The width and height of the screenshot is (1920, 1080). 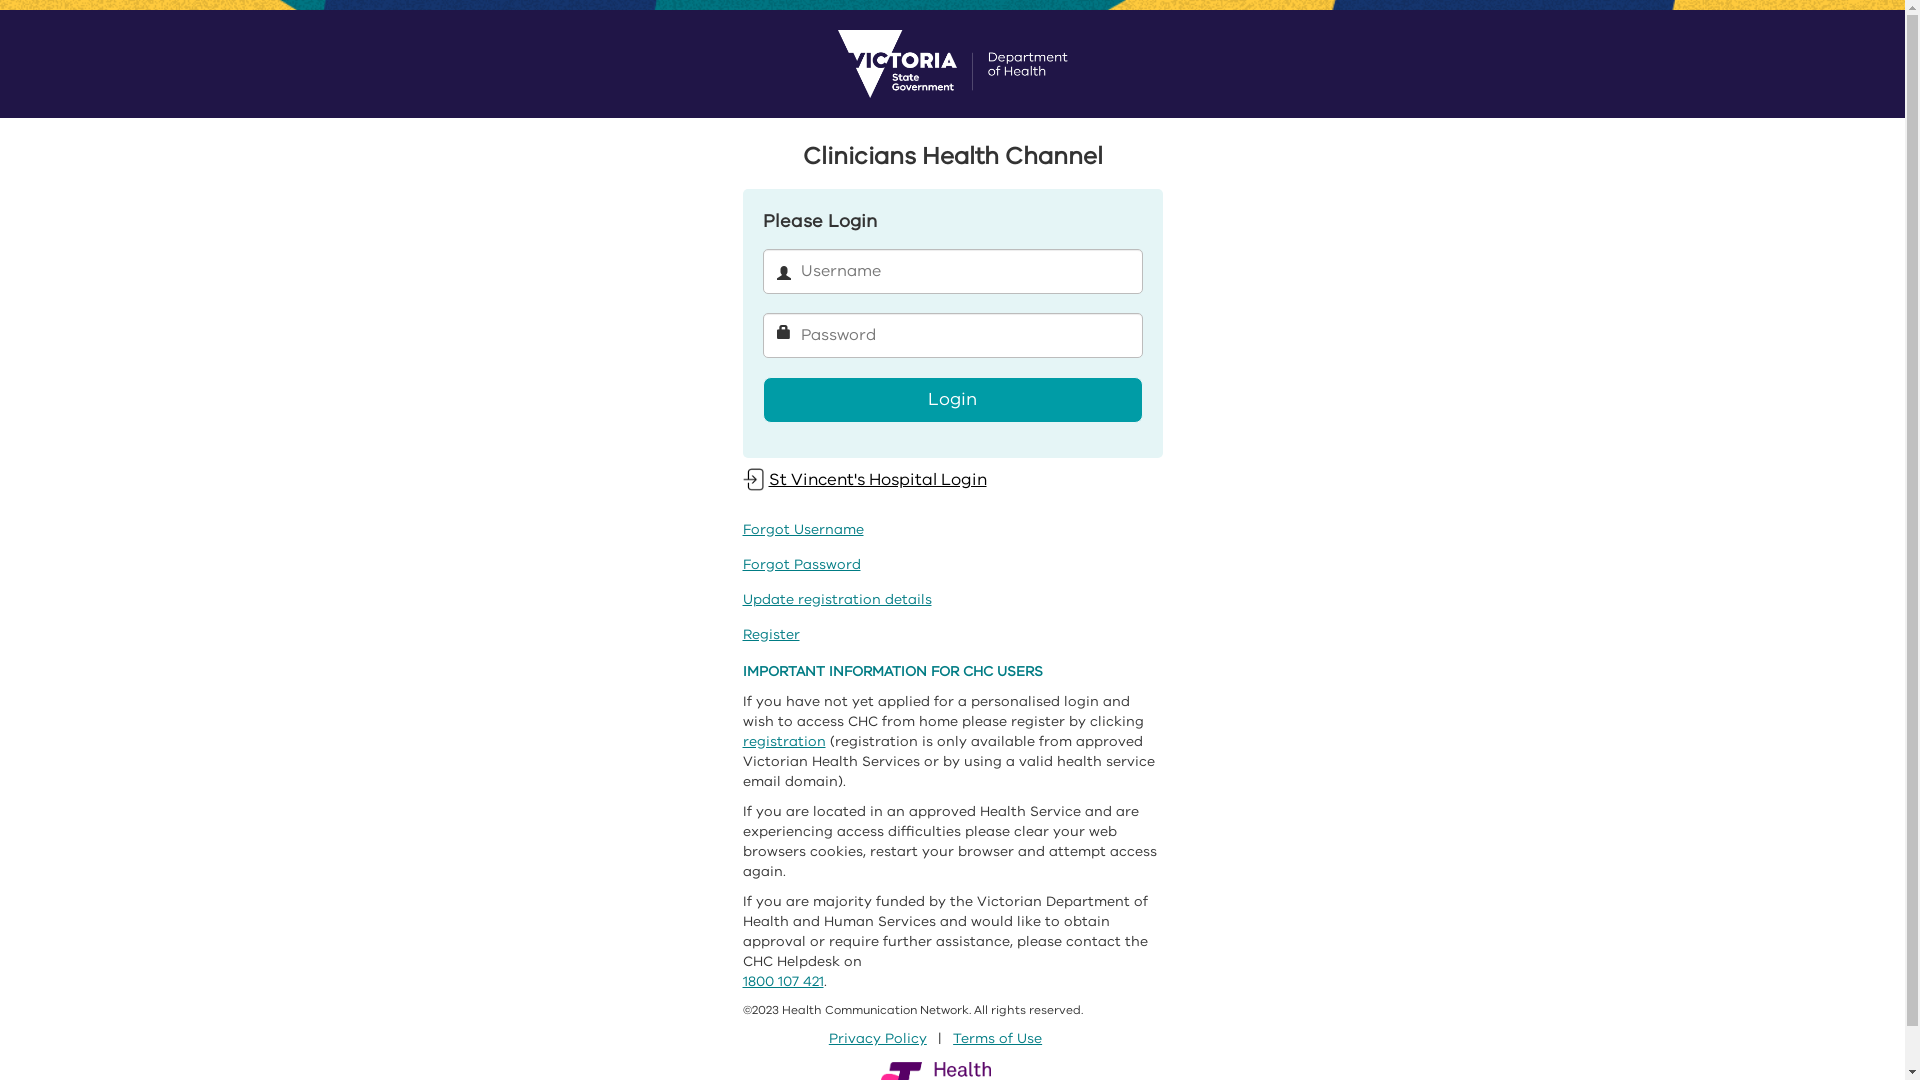 What do you see at coordinates (782, 982) in the screenshot?
I see `1800 107 421` at bounding box center [782, 982].